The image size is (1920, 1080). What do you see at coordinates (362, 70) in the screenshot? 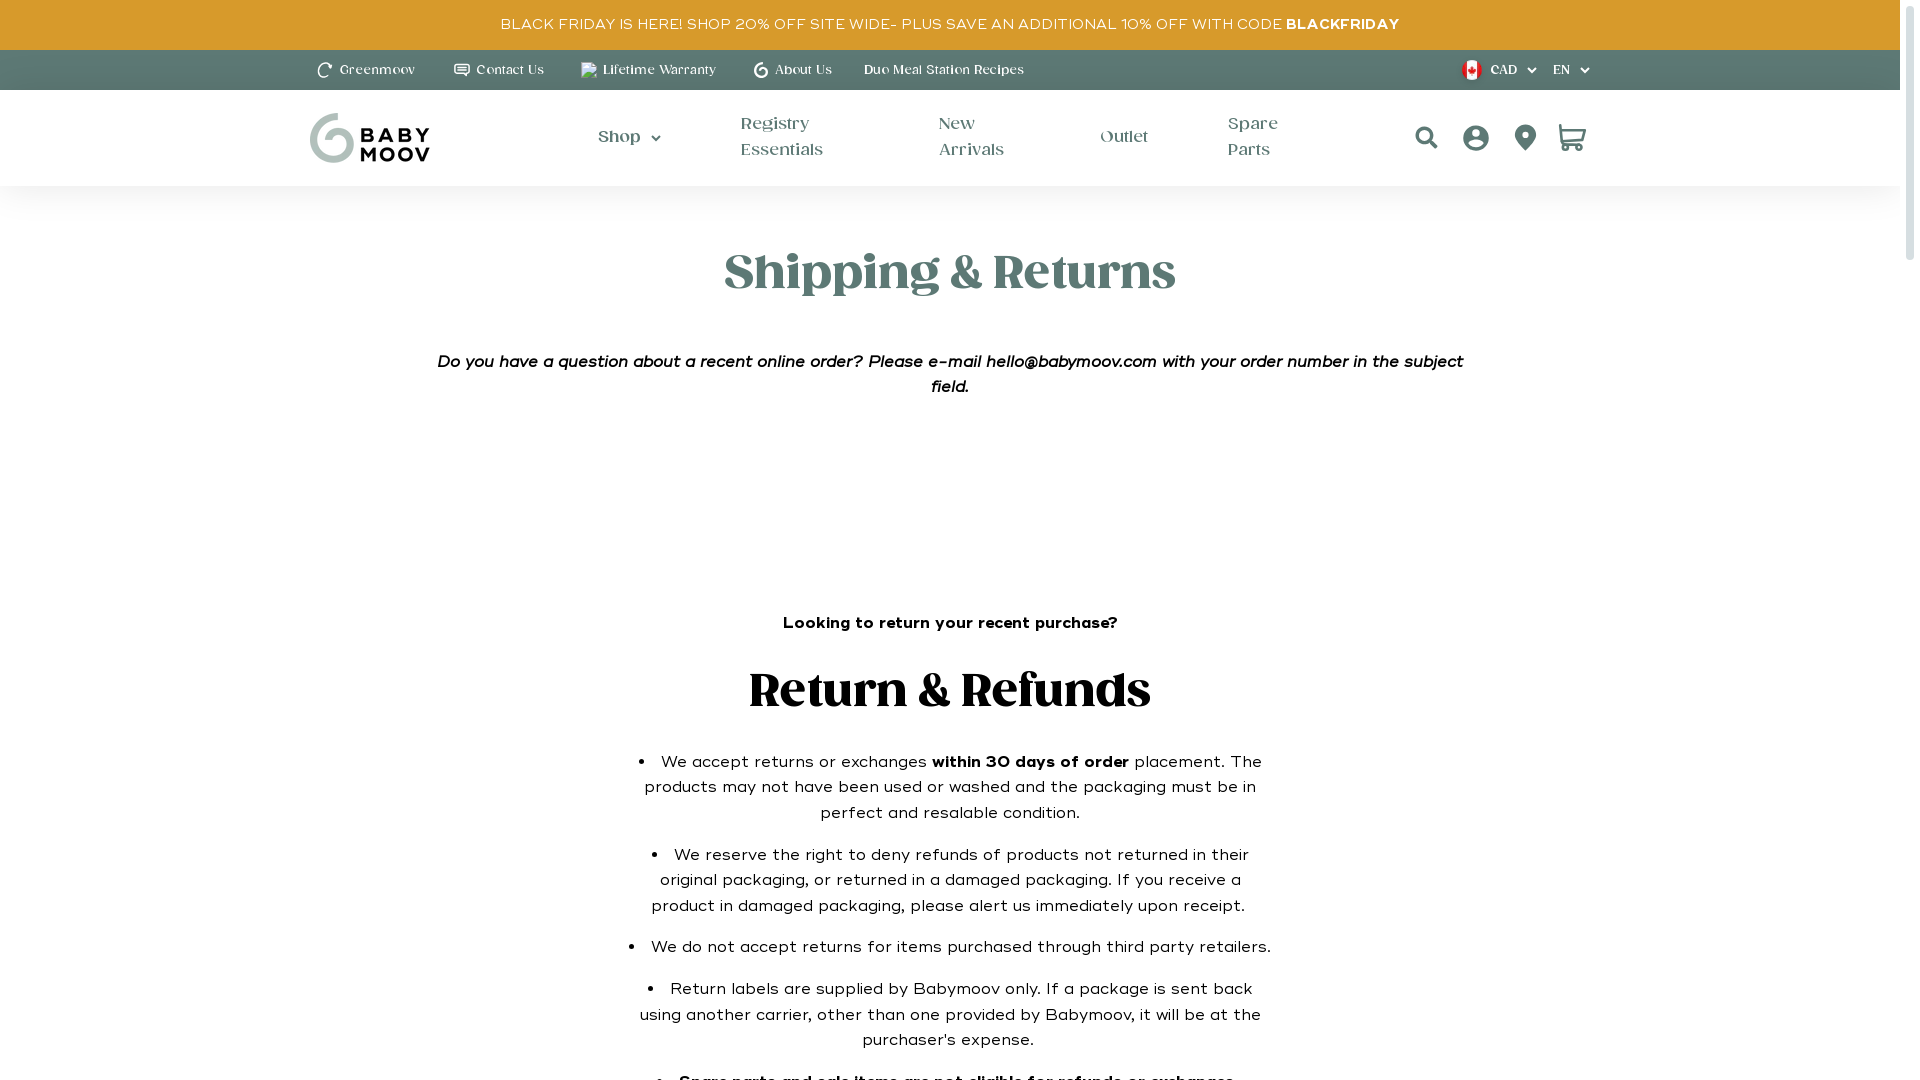
I see `Greenmoov` at bounding box center [362, 70].